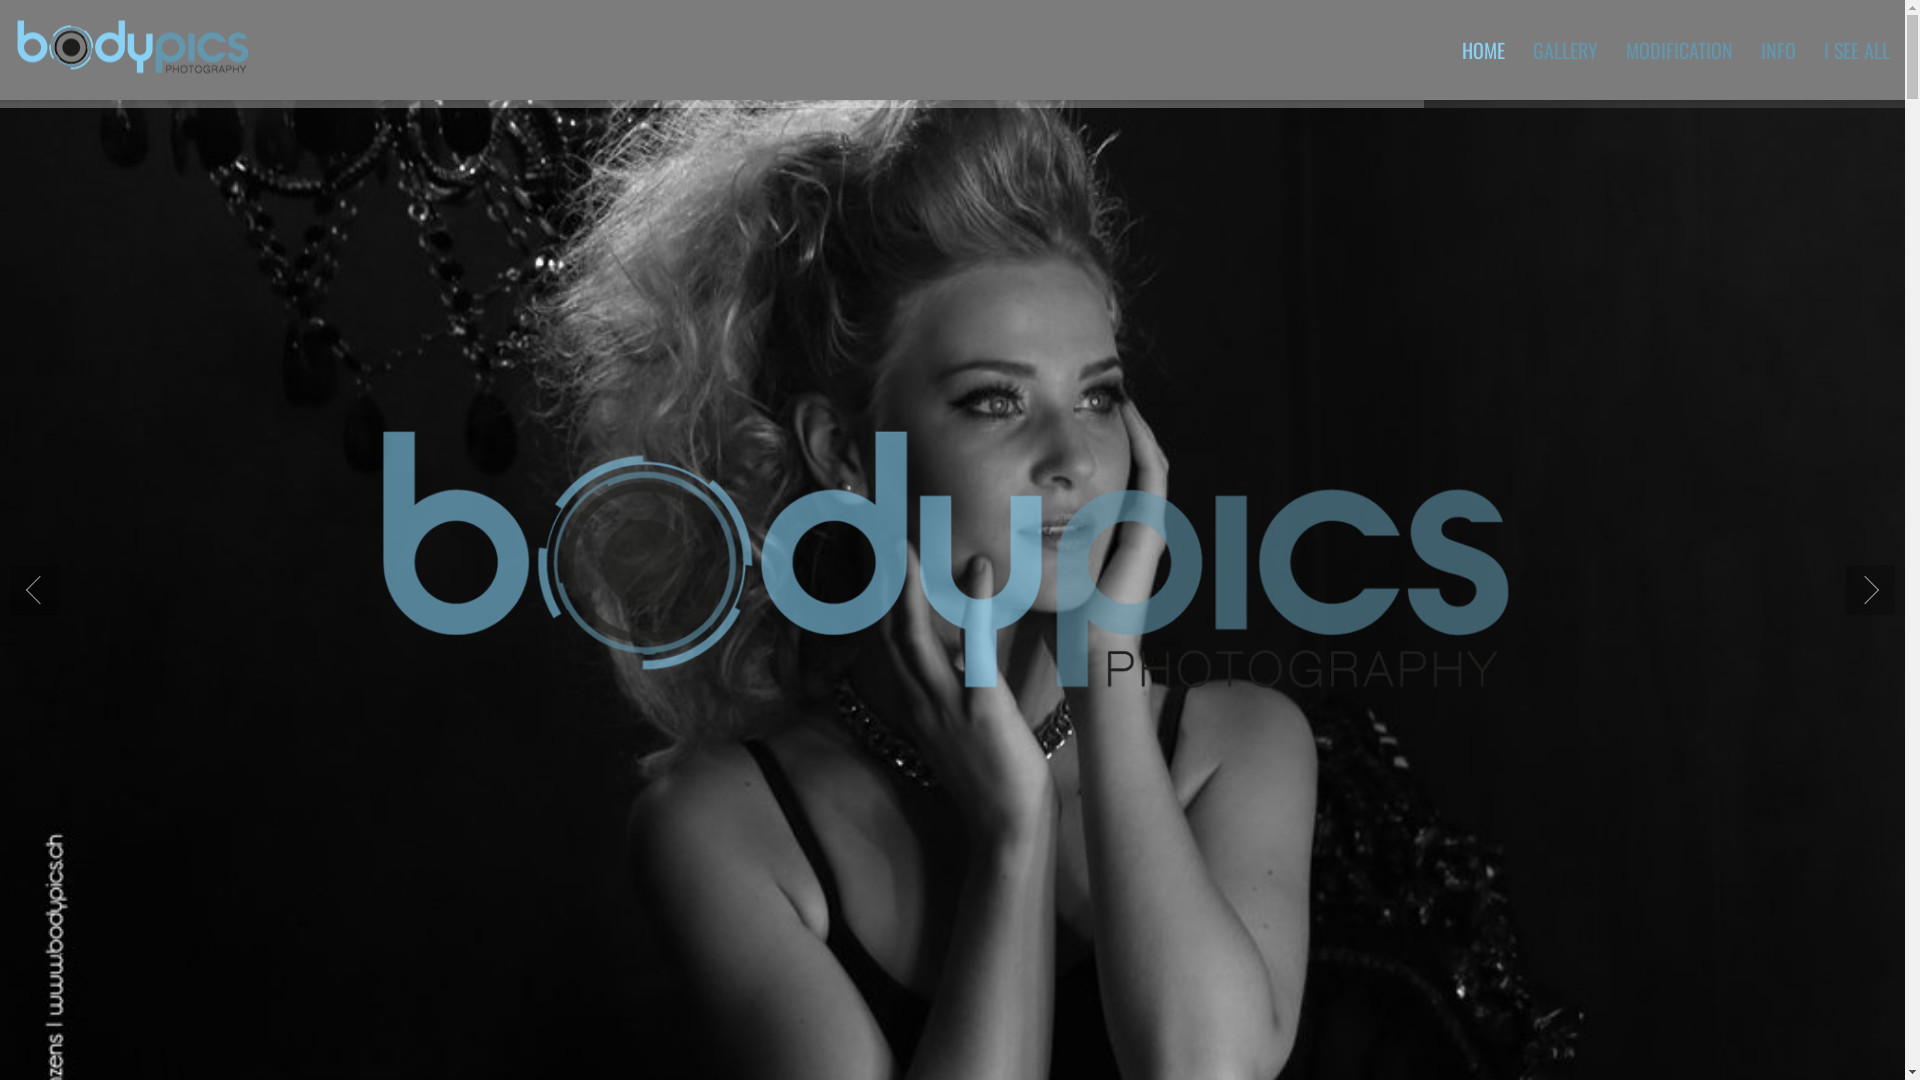 The image size is (1920, 1080). I want to click on I SEE ALL, so click(1850, 50).